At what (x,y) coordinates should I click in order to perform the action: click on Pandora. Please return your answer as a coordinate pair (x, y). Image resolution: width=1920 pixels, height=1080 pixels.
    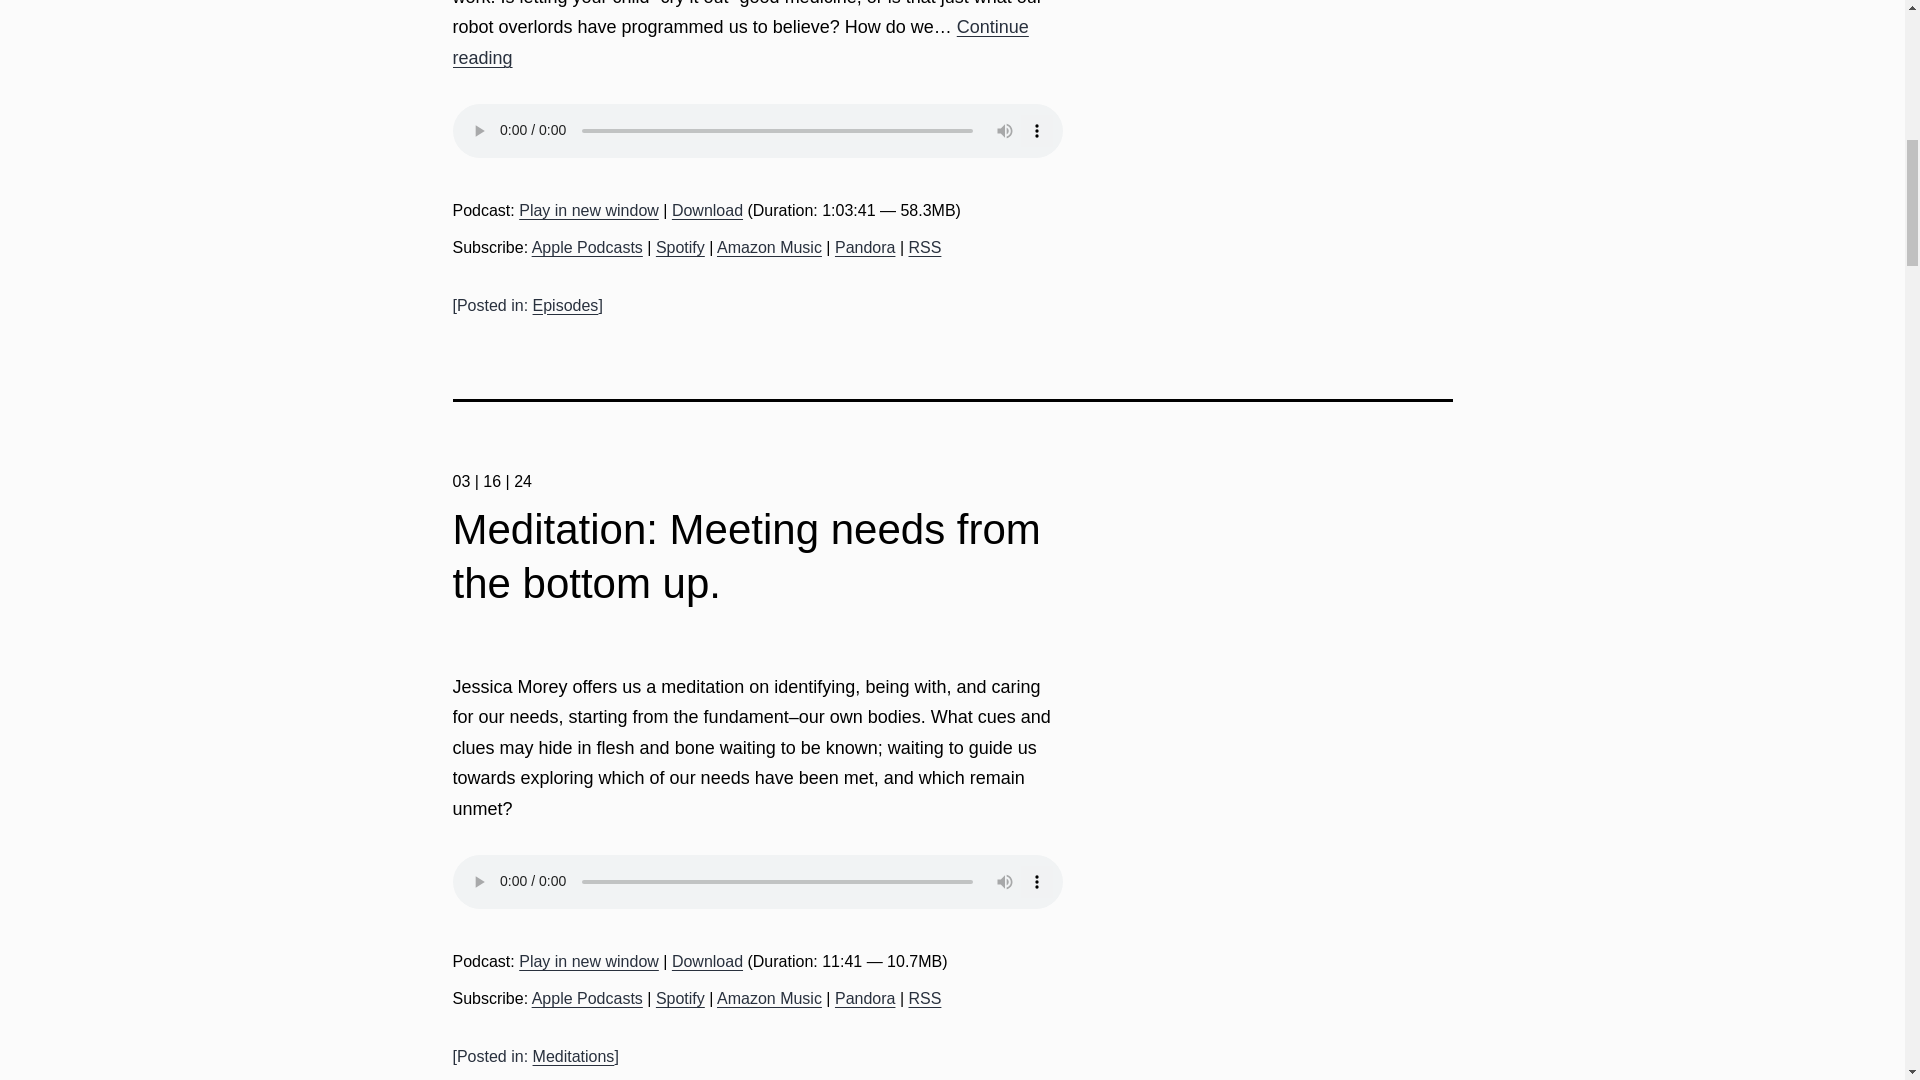
    Looking at the image, I should click on (866, 246).